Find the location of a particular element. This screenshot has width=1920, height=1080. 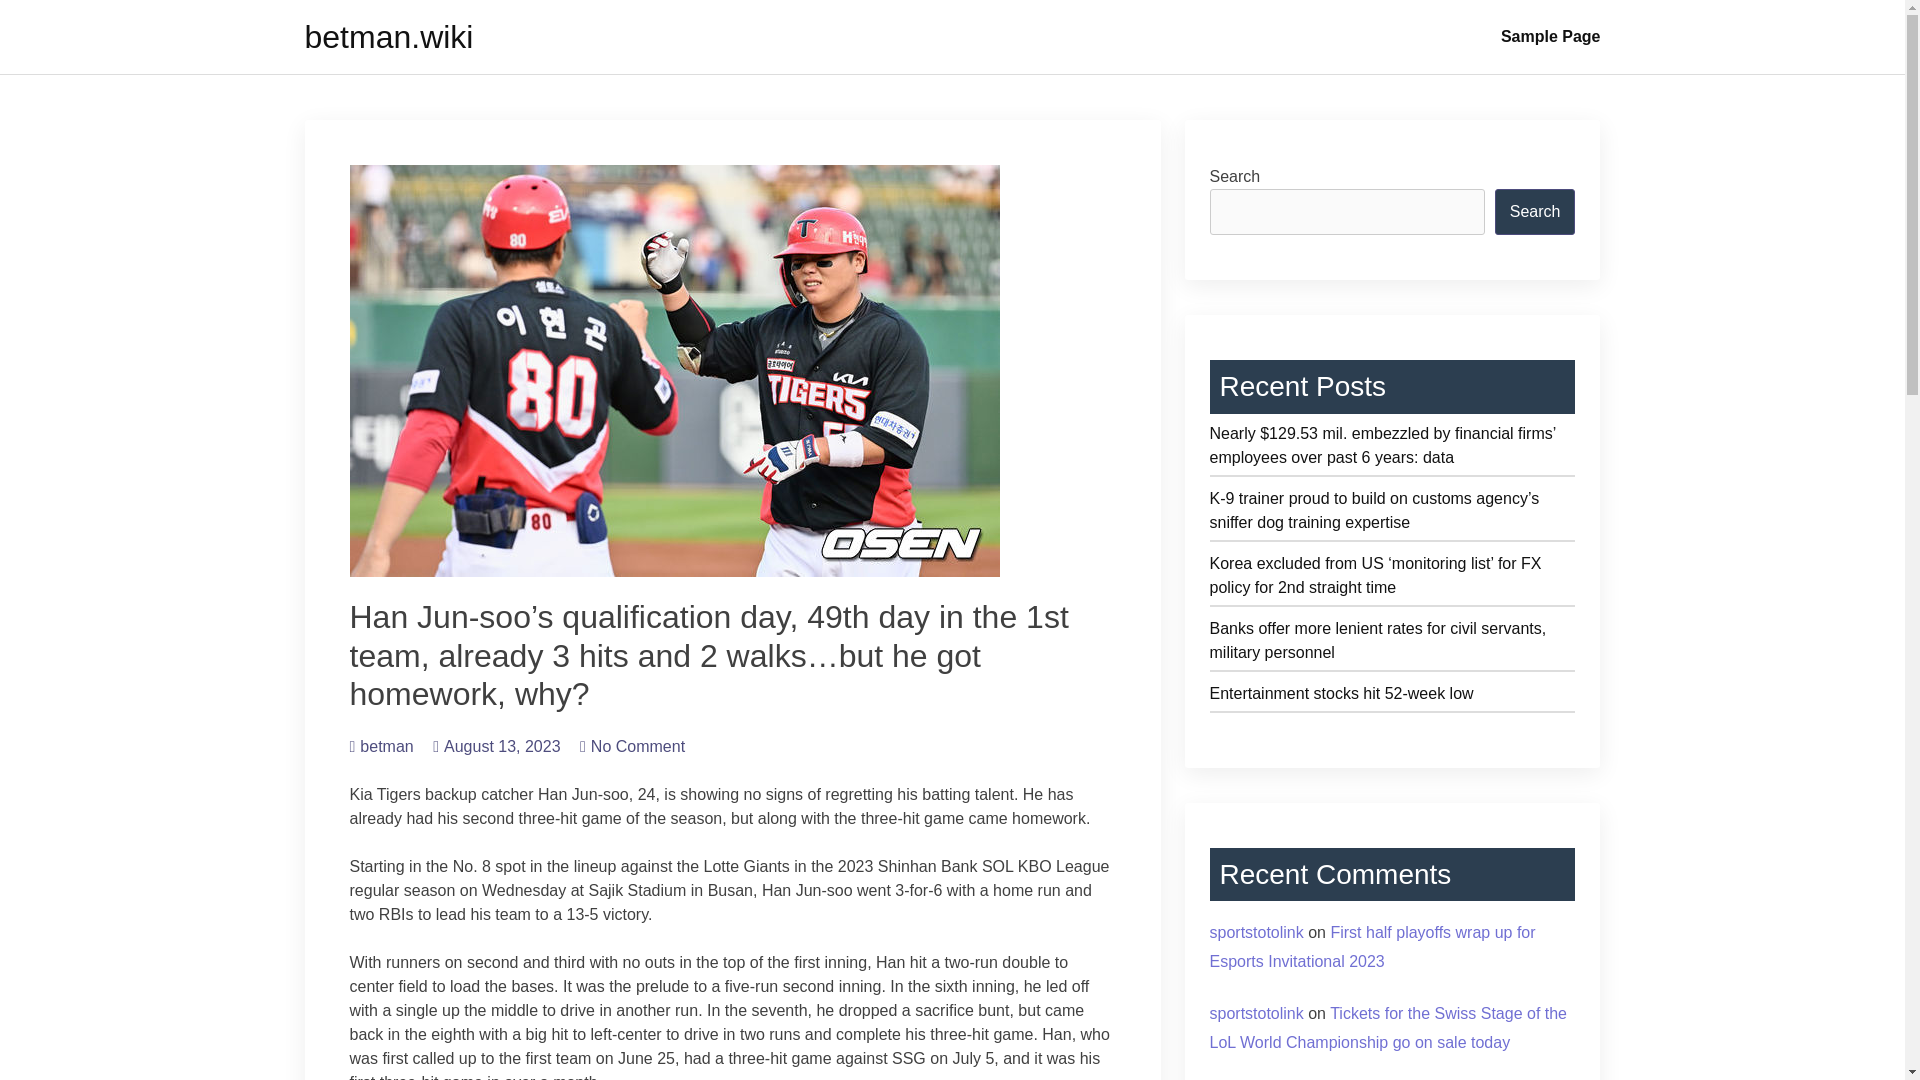

Sample Page is located at coordinates (1550, 37).